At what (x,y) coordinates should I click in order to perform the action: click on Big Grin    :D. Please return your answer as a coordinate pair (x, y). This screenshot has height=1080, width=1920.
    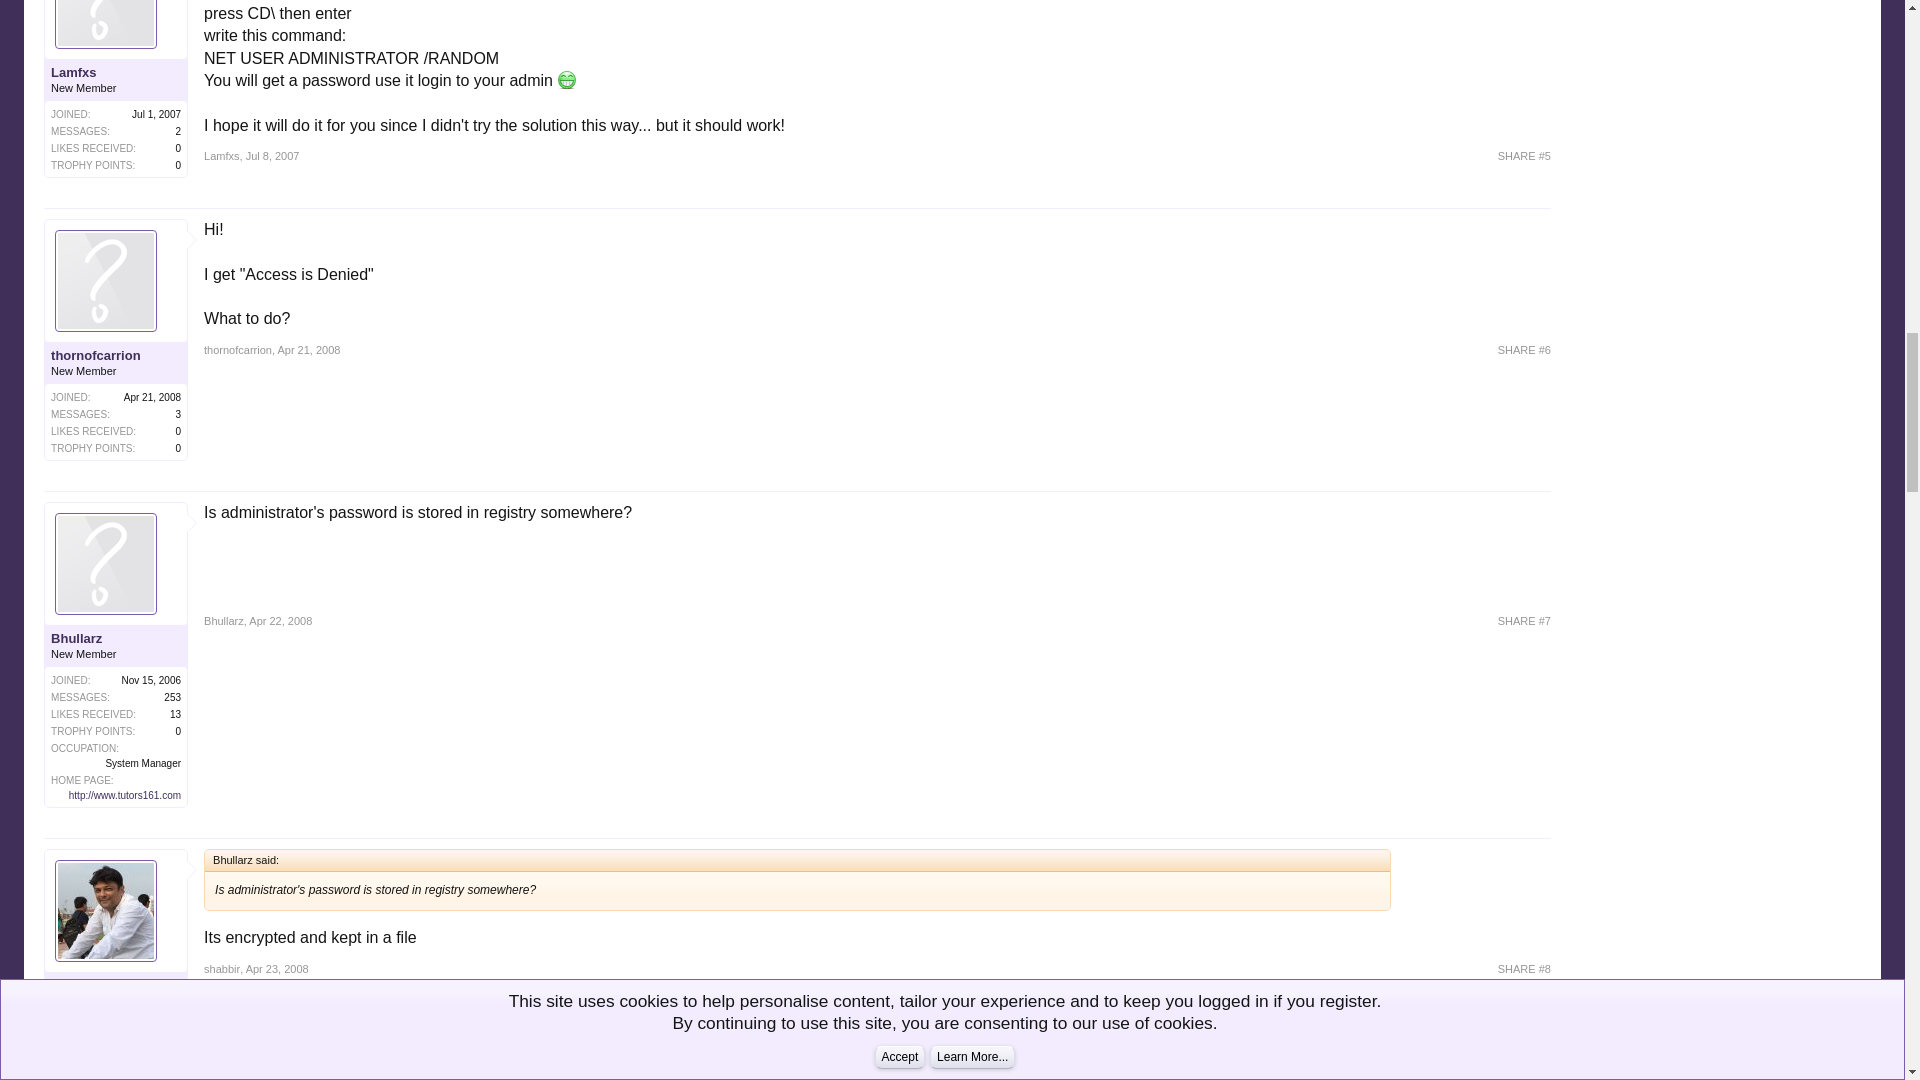
    Looking at the image, I should click on (567, 80).